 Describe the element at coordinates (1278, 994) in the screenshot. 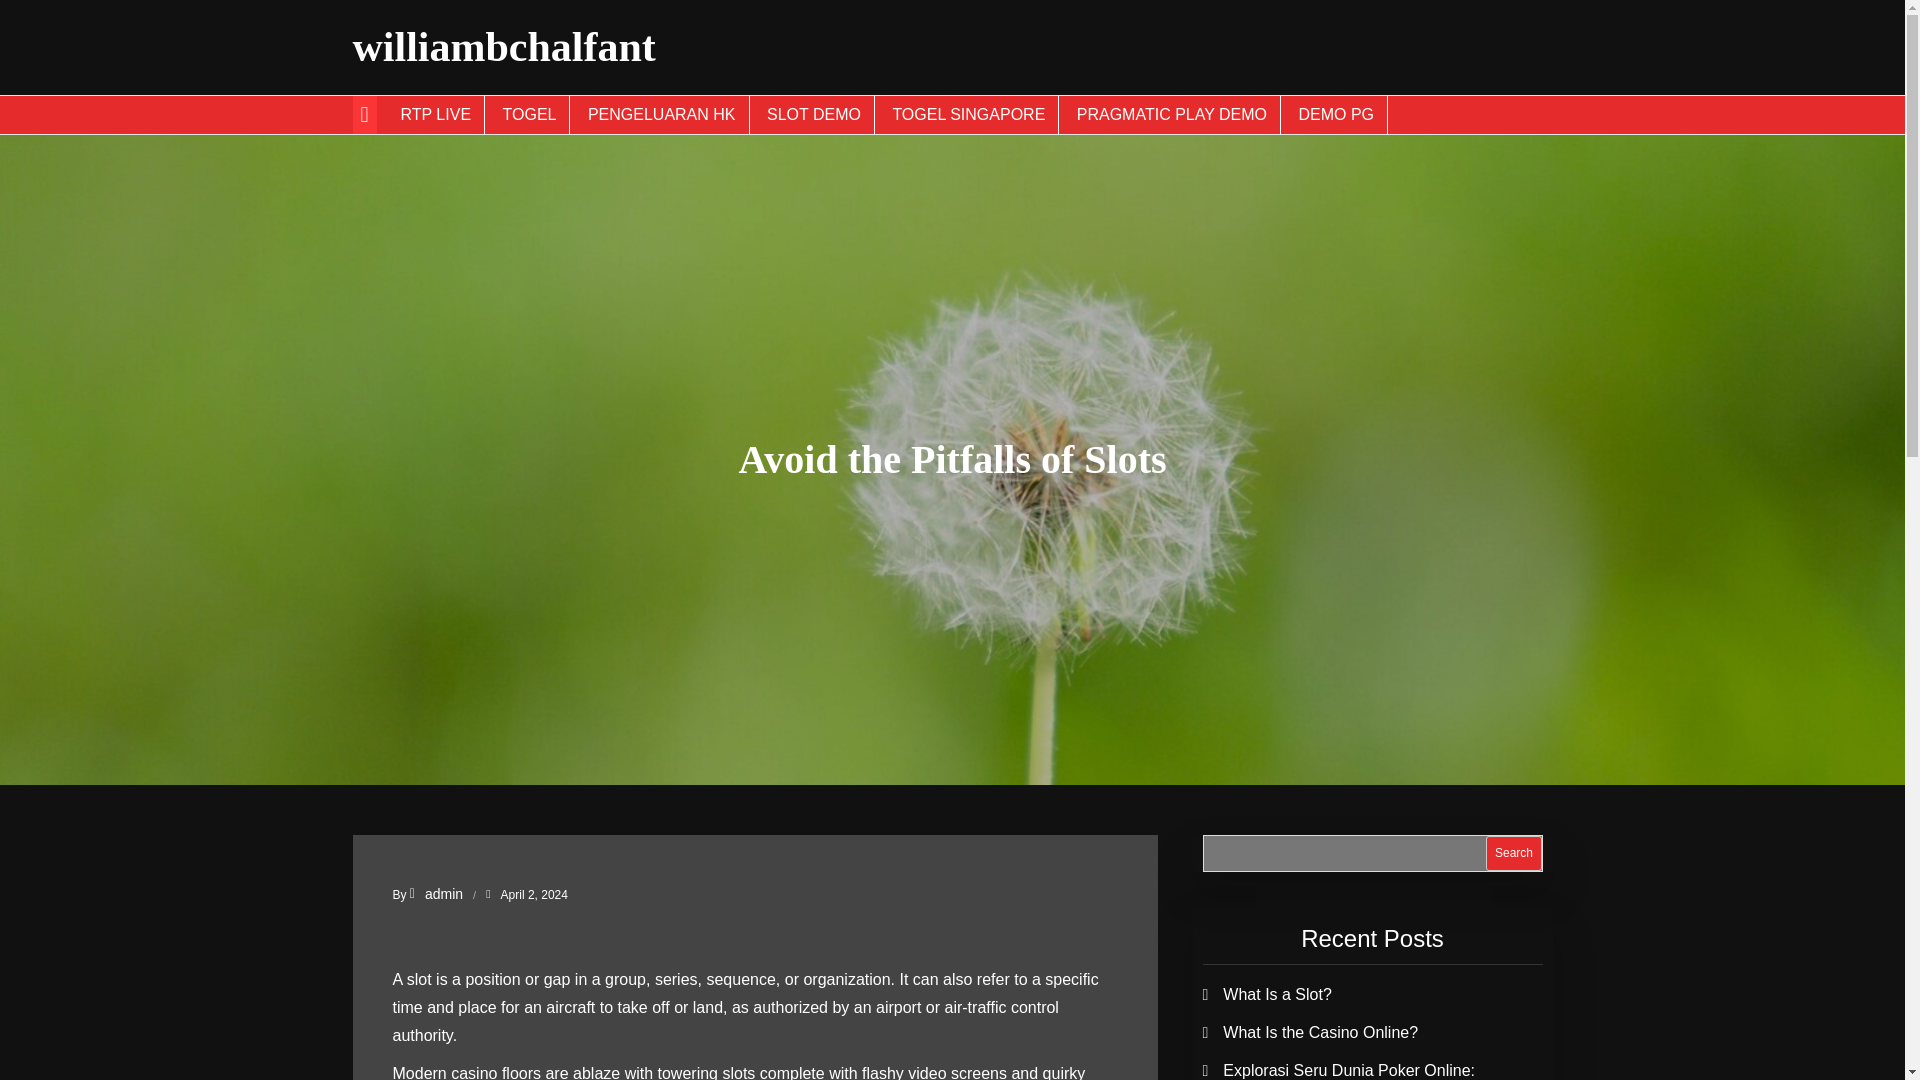

I see `What Is a Slot?` at that location.